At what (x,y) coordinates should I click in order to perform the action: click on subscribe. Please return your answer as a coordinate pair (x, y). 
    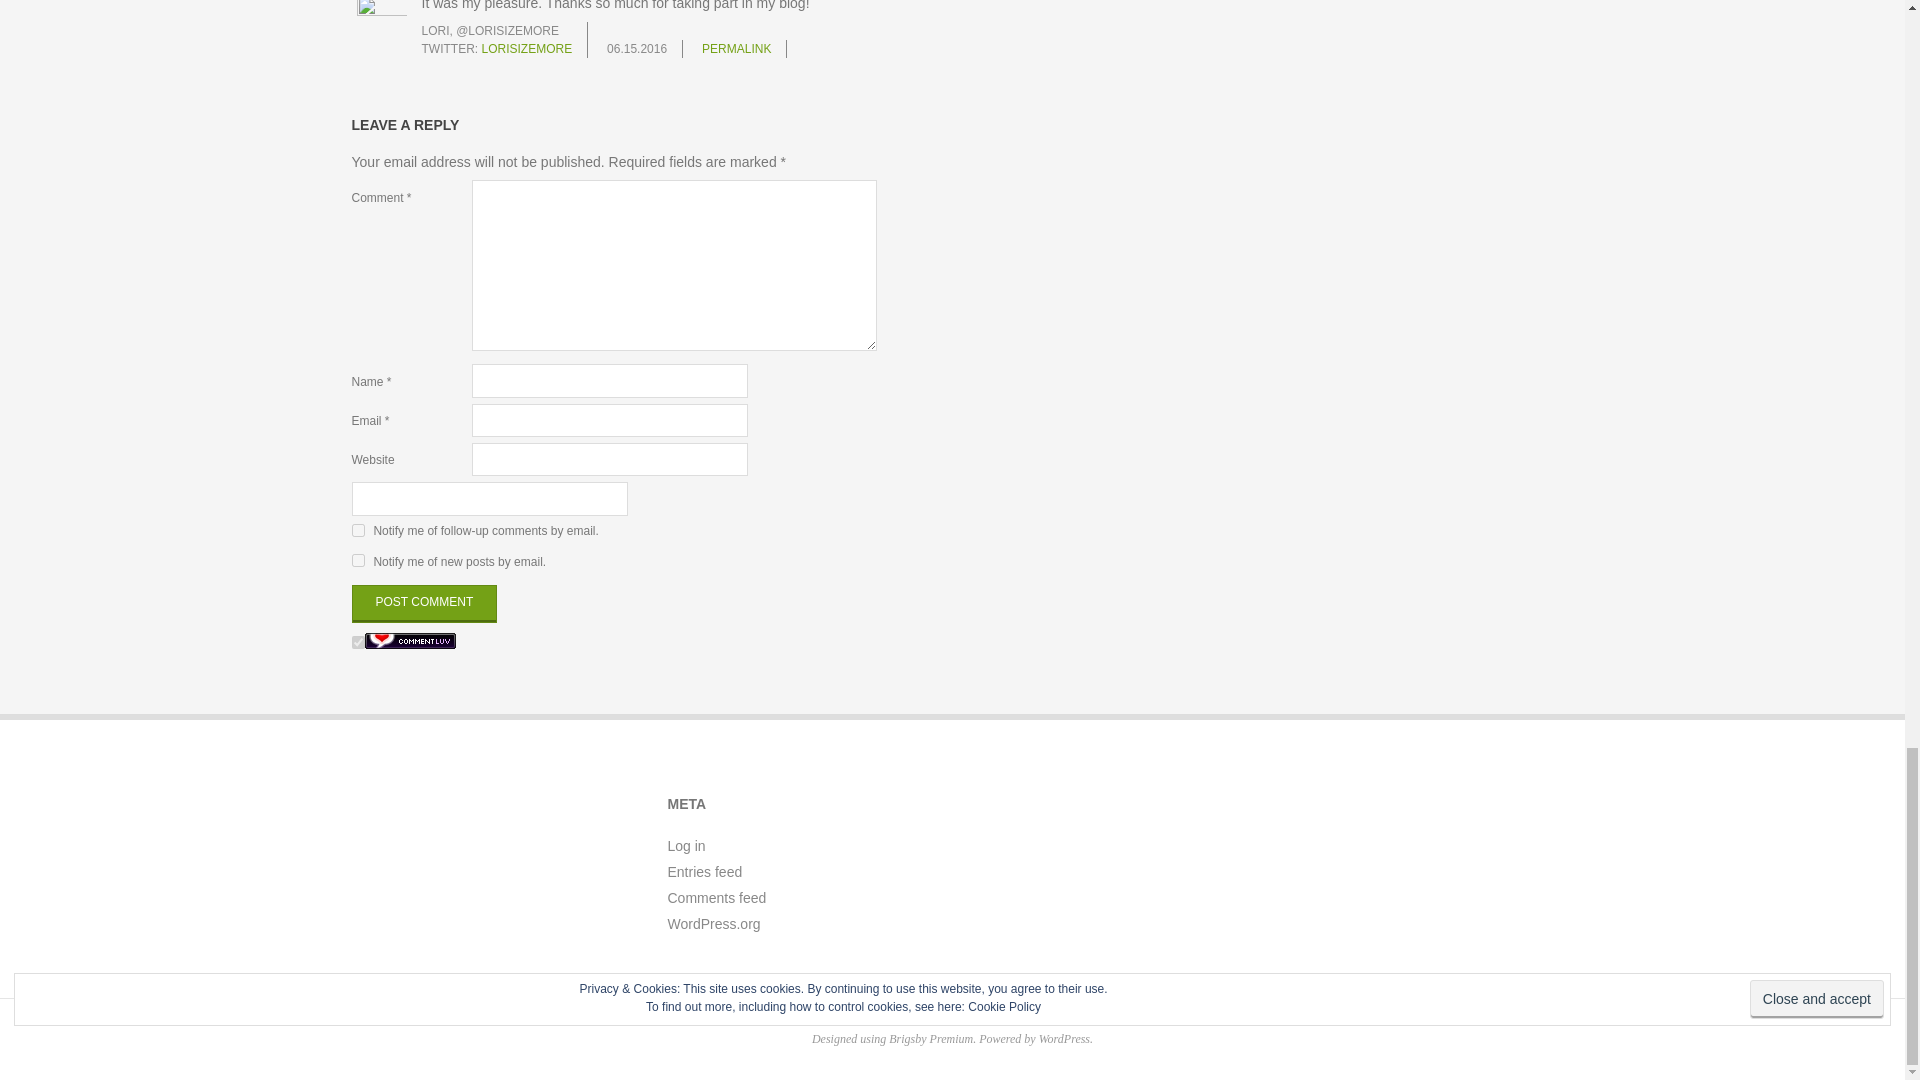
    Looking at the image, I should click on (358, 530).